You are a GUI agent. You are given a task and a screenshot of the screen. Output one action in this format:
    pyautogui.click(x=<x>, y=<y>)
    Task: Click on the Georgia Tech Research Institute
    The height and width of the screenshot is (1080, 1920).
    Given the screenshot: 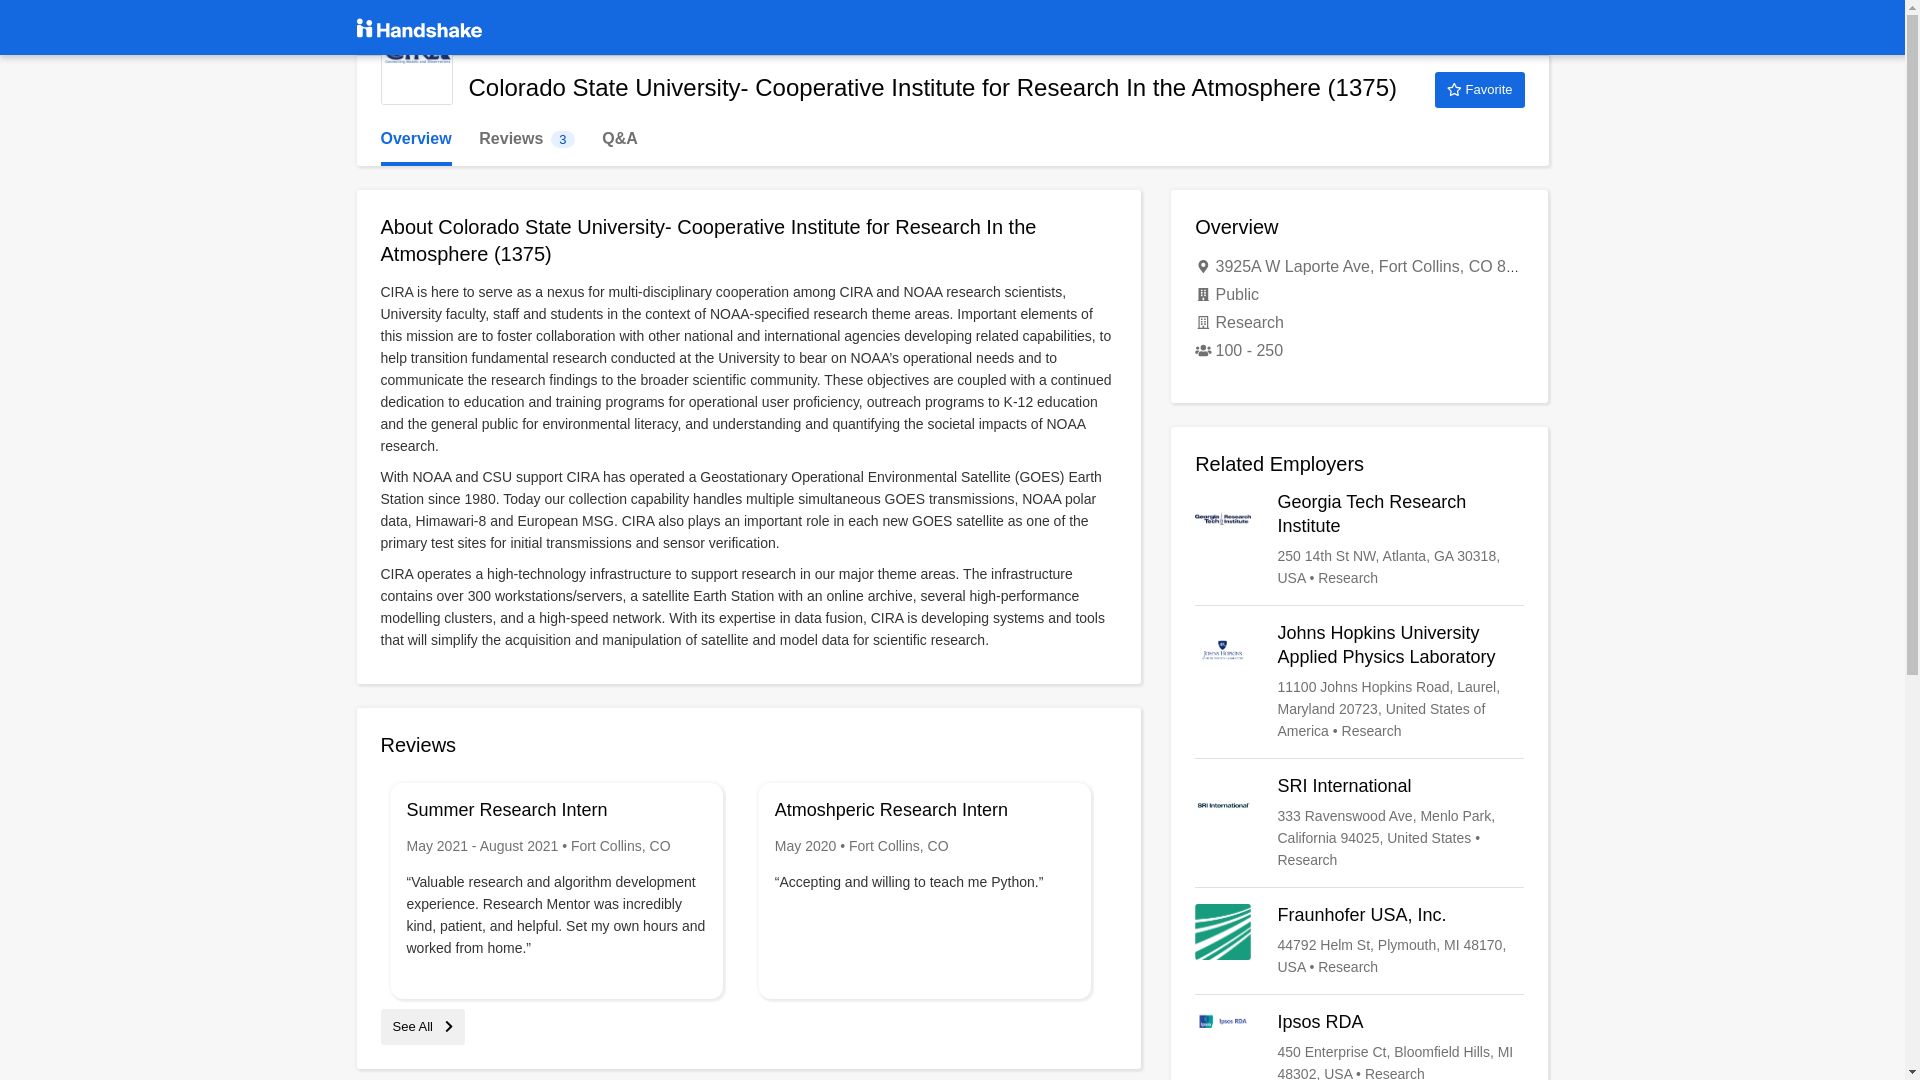 What is the action you would take?
    pyautogui.click(x=1359, y=540)
    